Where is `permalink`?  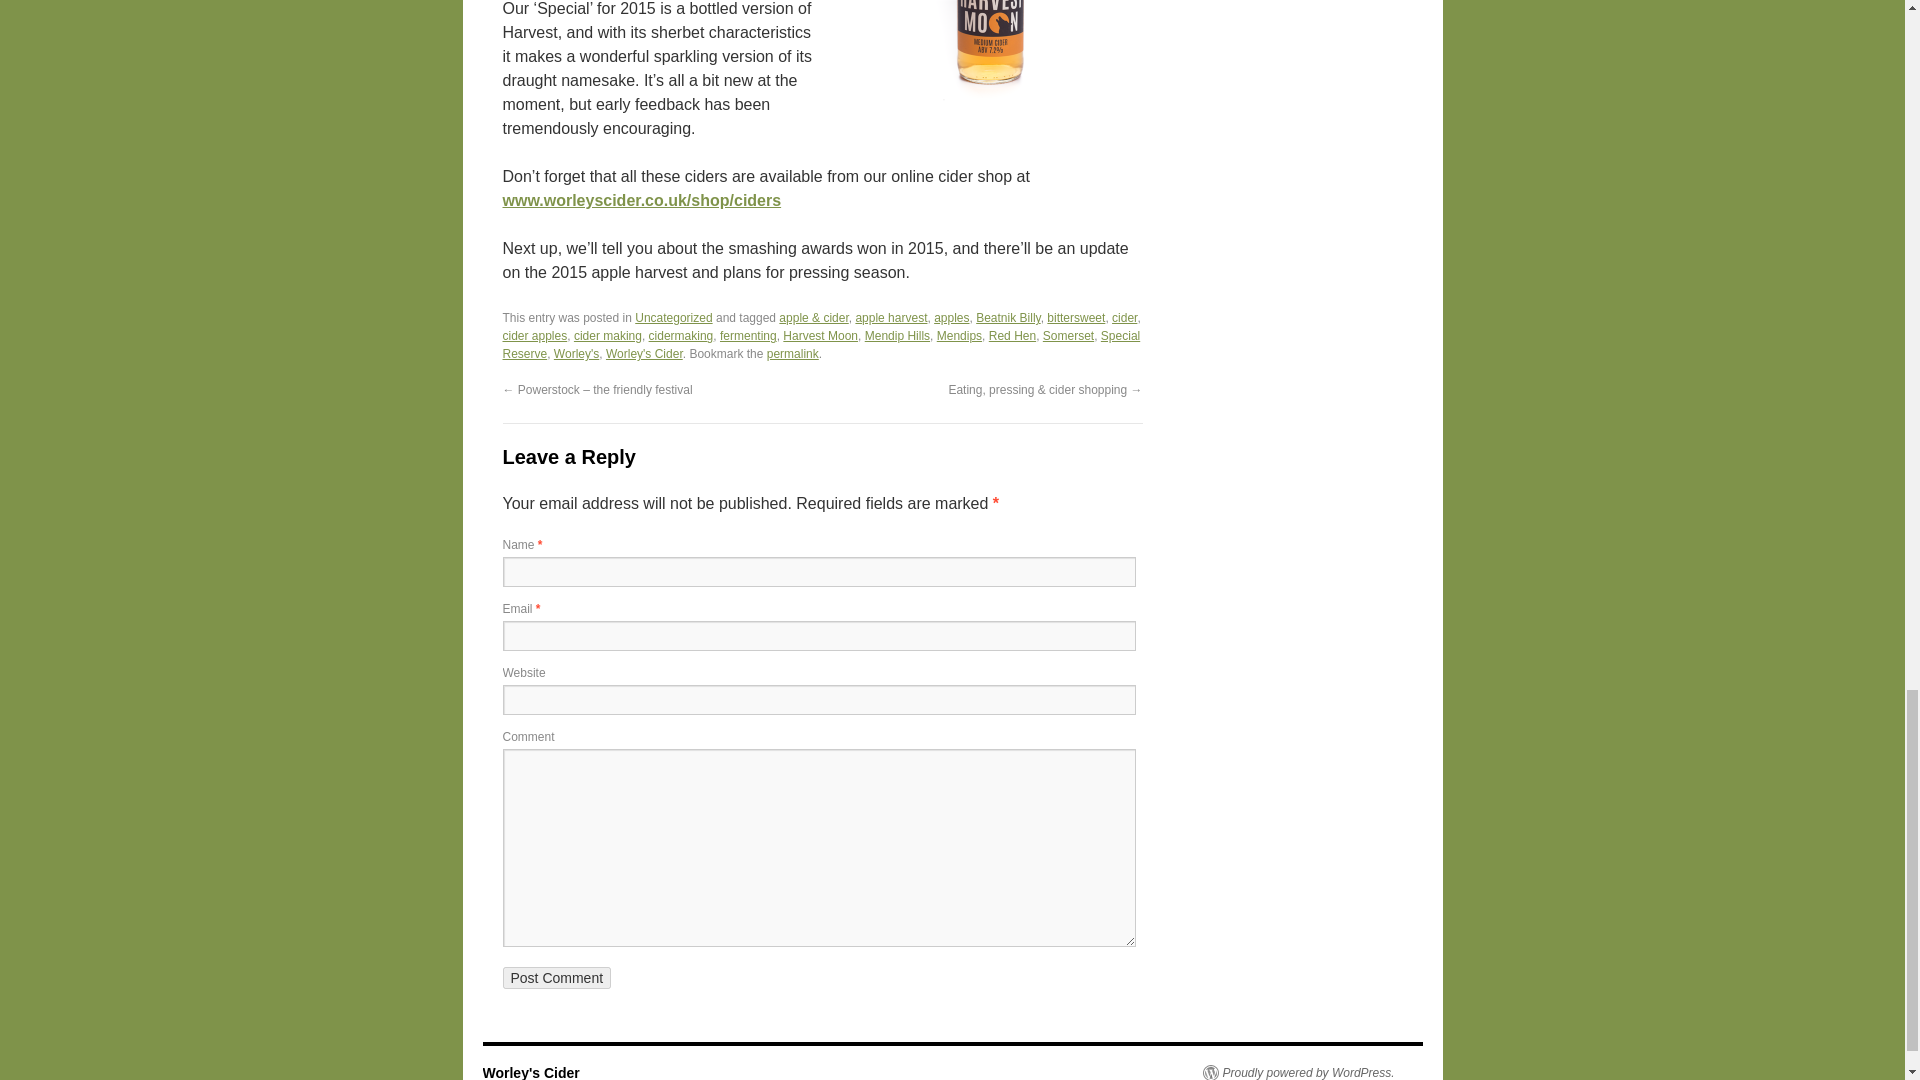
permalink is located at coordinates (792, 353).